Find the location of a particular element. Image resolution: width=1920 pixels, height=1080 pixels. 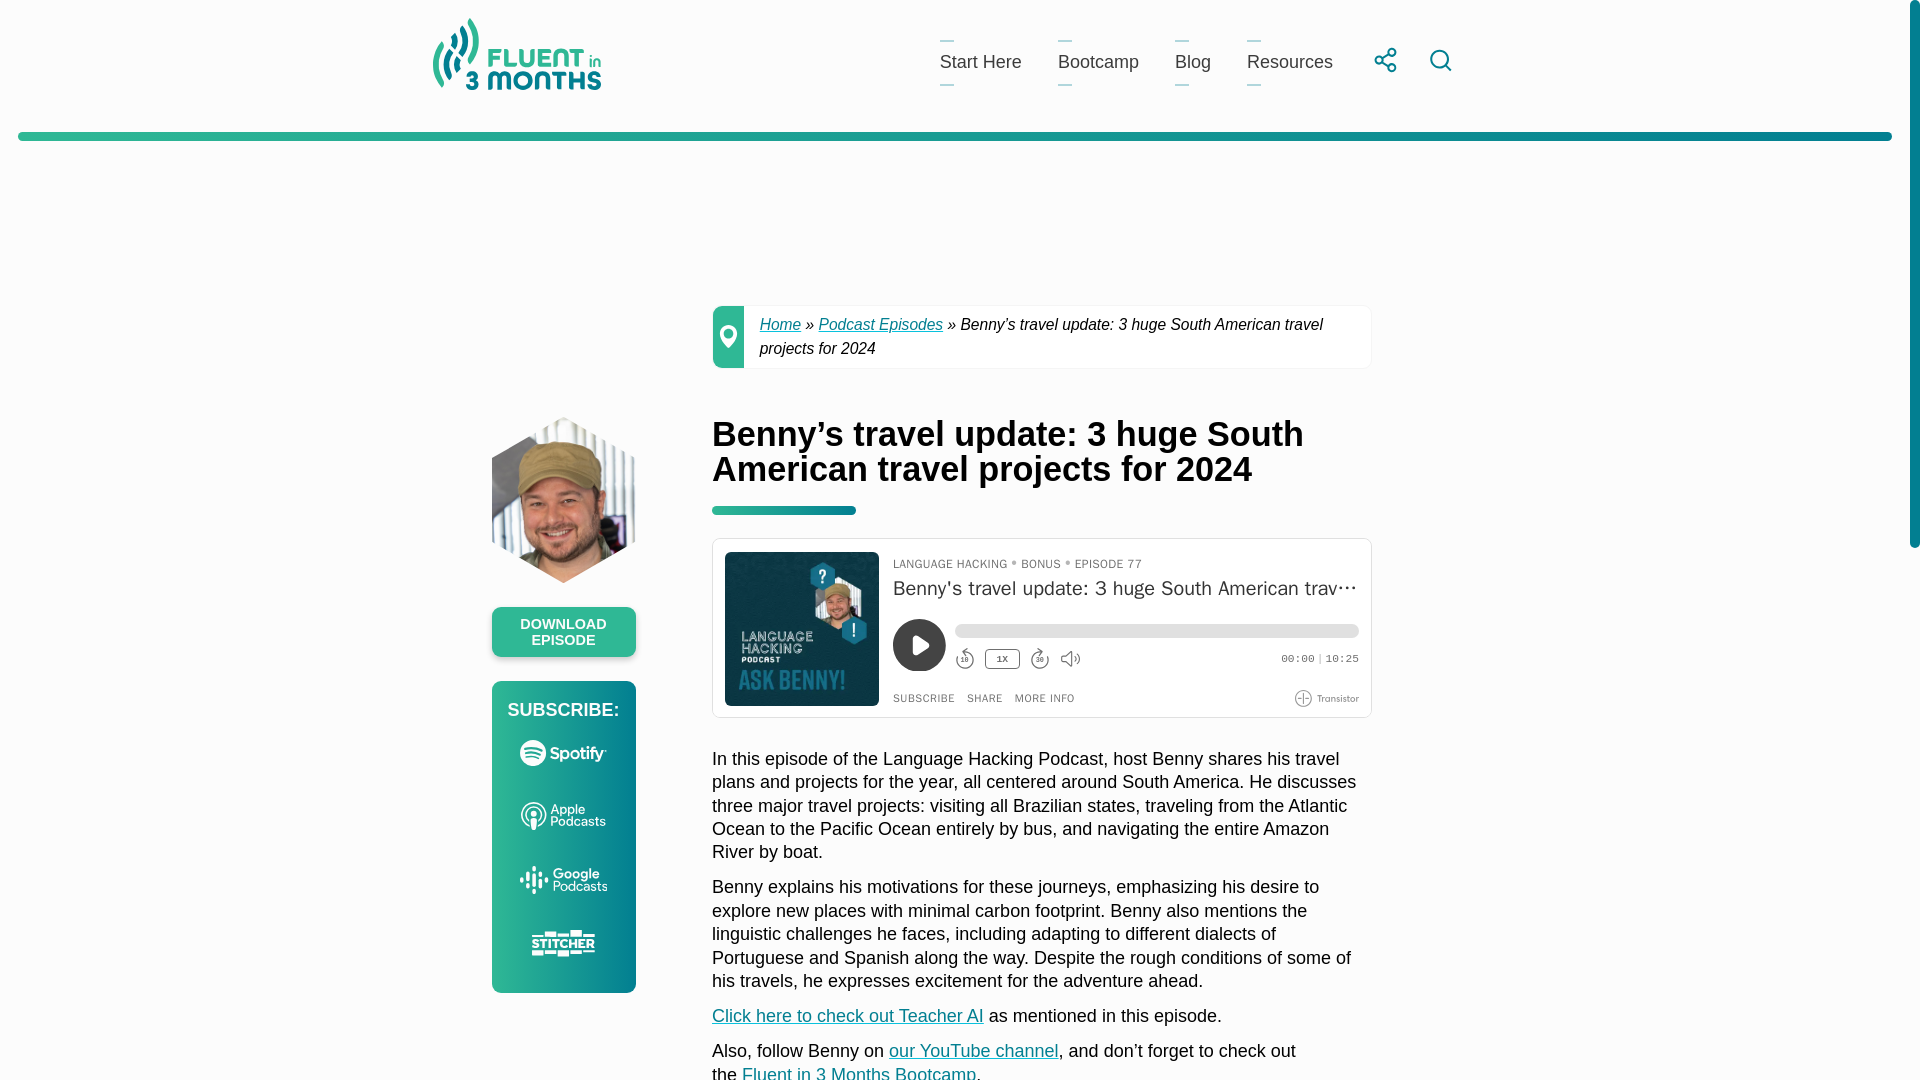

Start Here is located at coordinates (980, 62).